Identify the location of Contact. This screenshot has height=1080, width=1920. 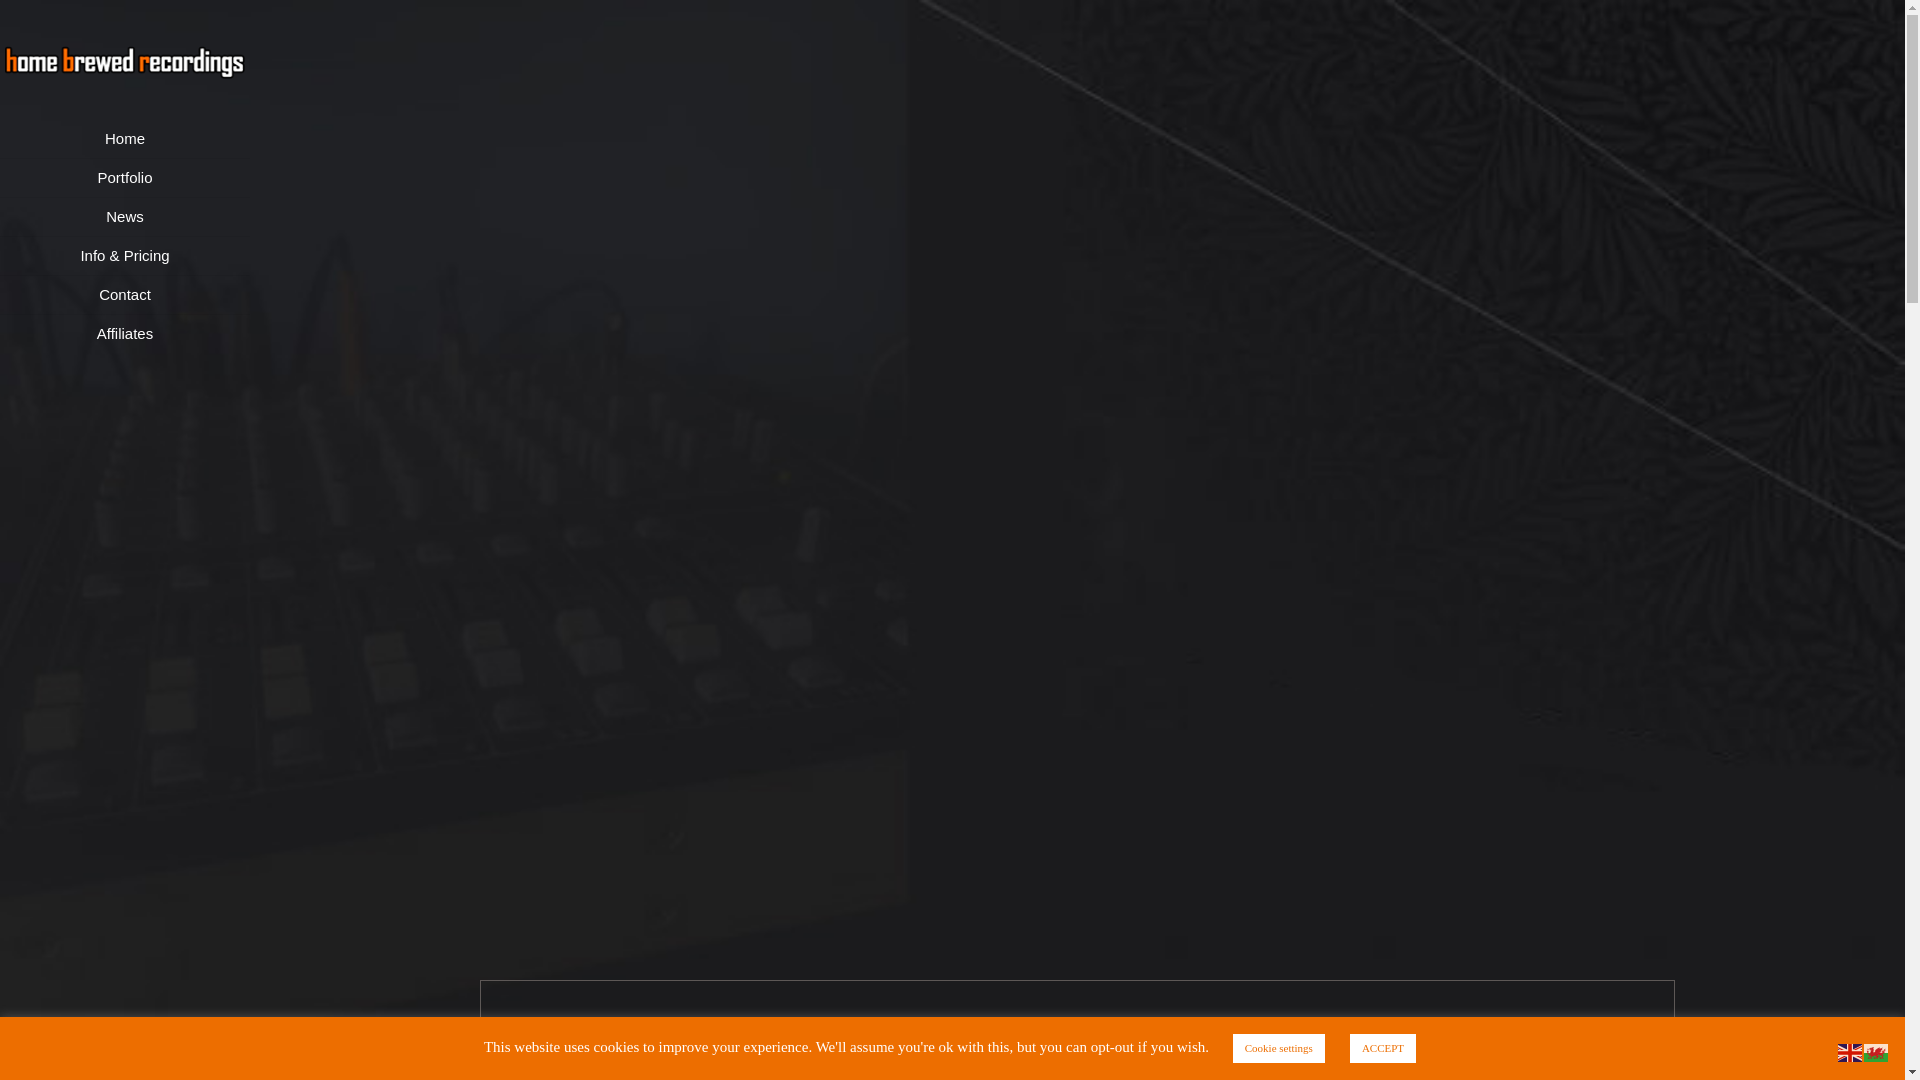
(124, 296).